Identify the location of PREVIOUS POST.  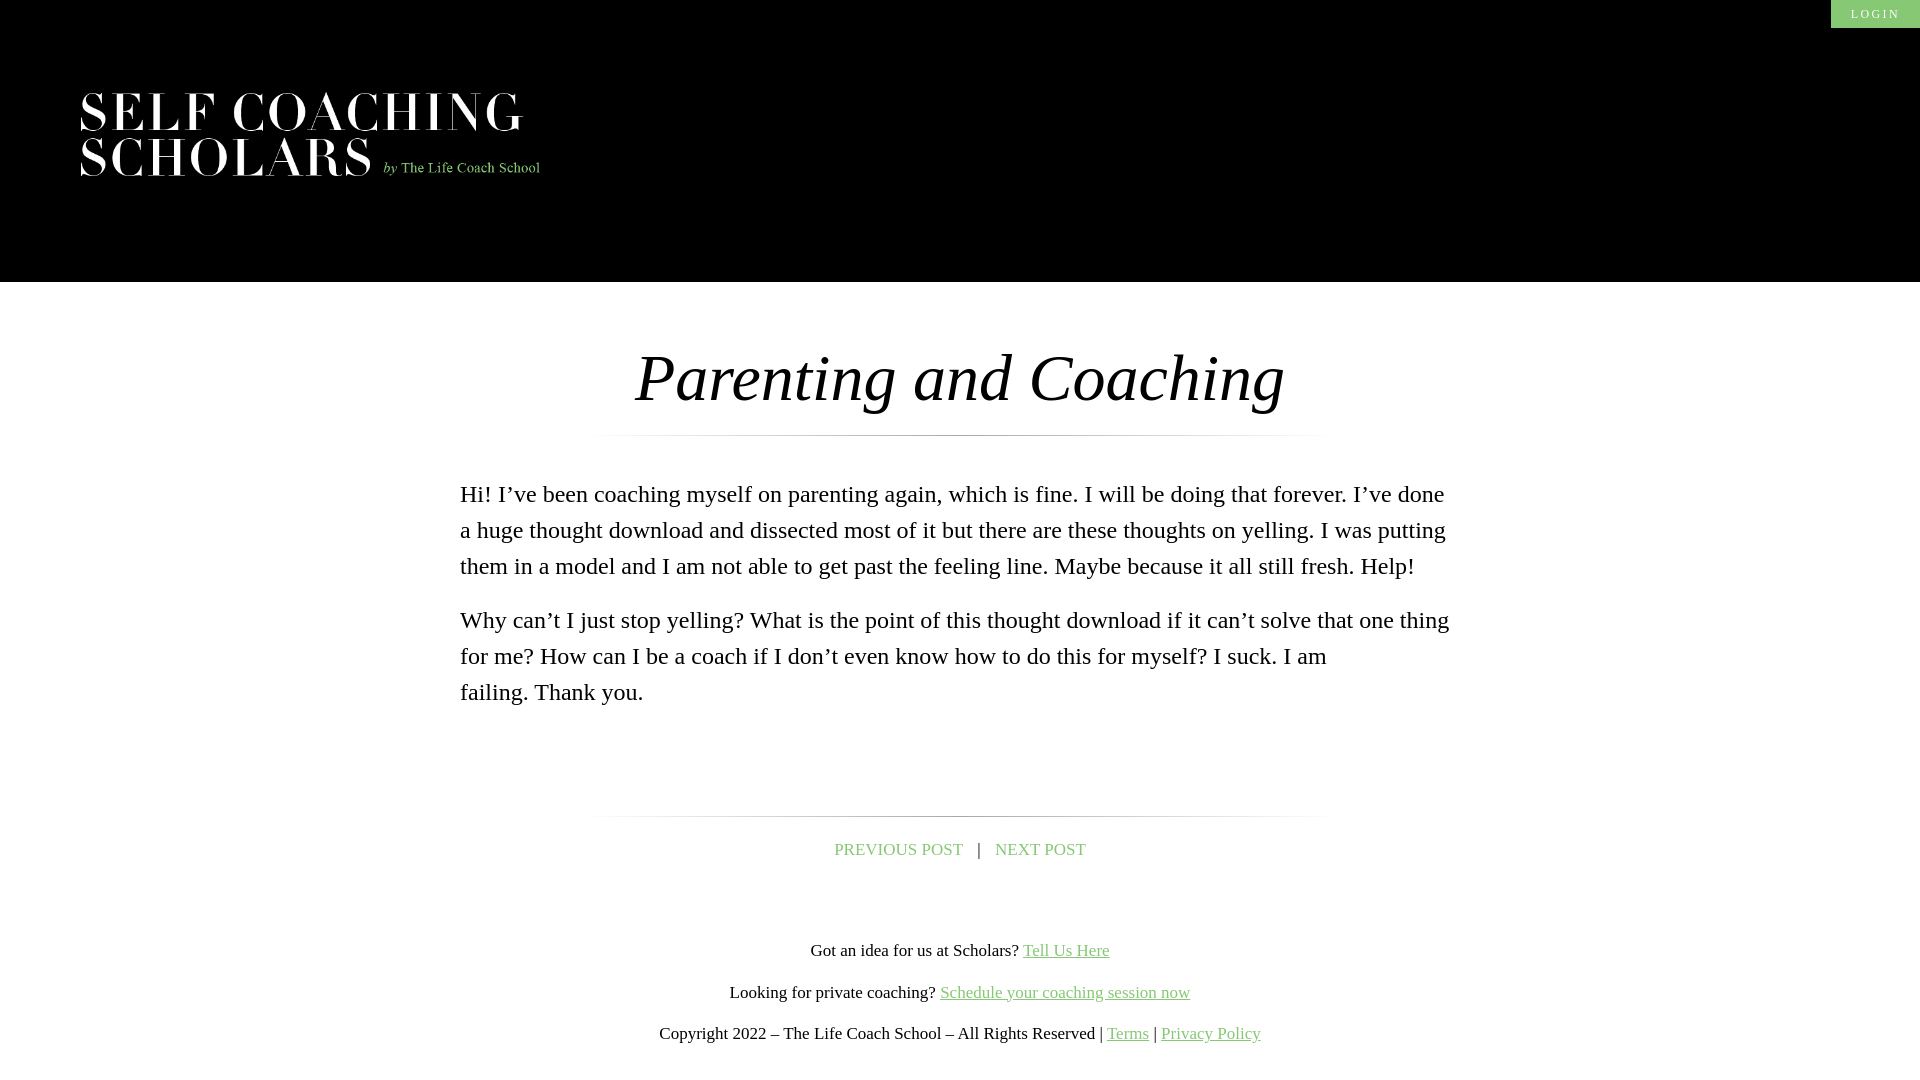
(898, 849).